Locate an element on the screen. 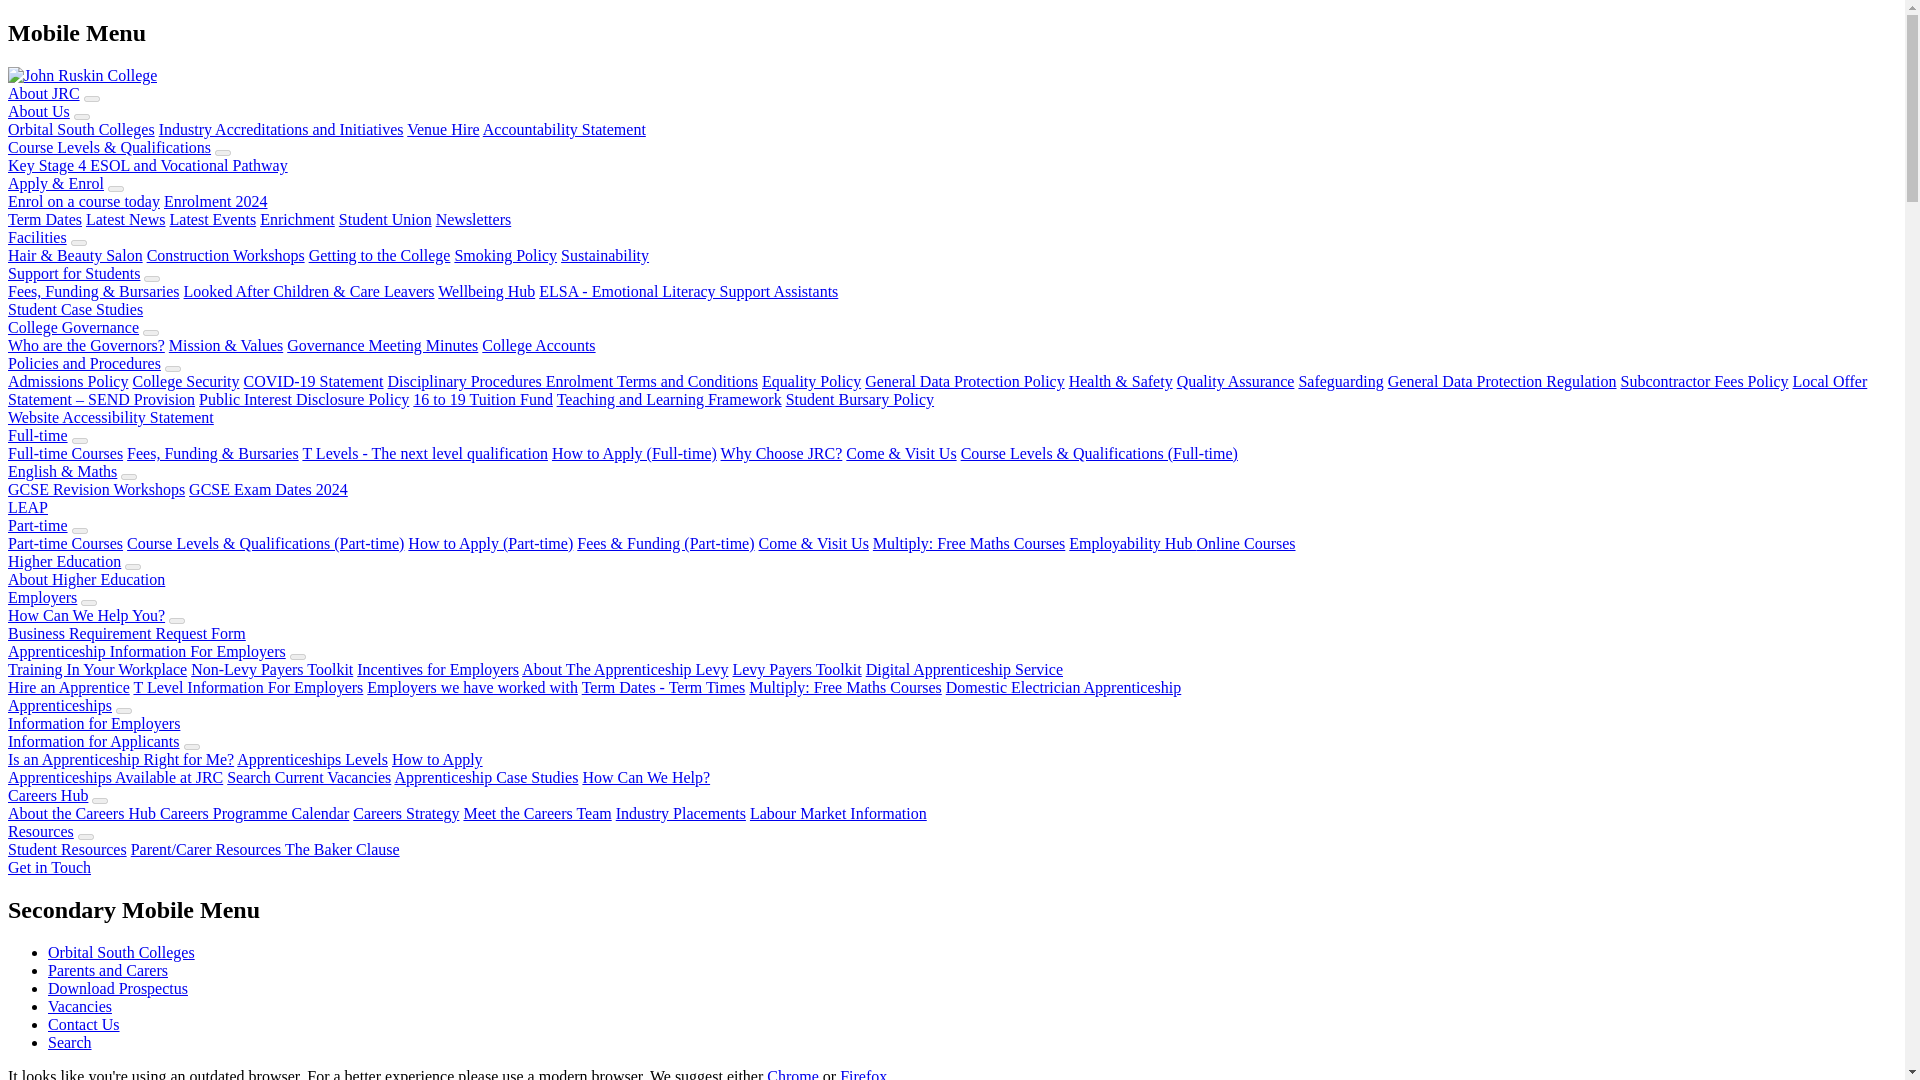  Construction Workshops is located at coordinates (226, 255).